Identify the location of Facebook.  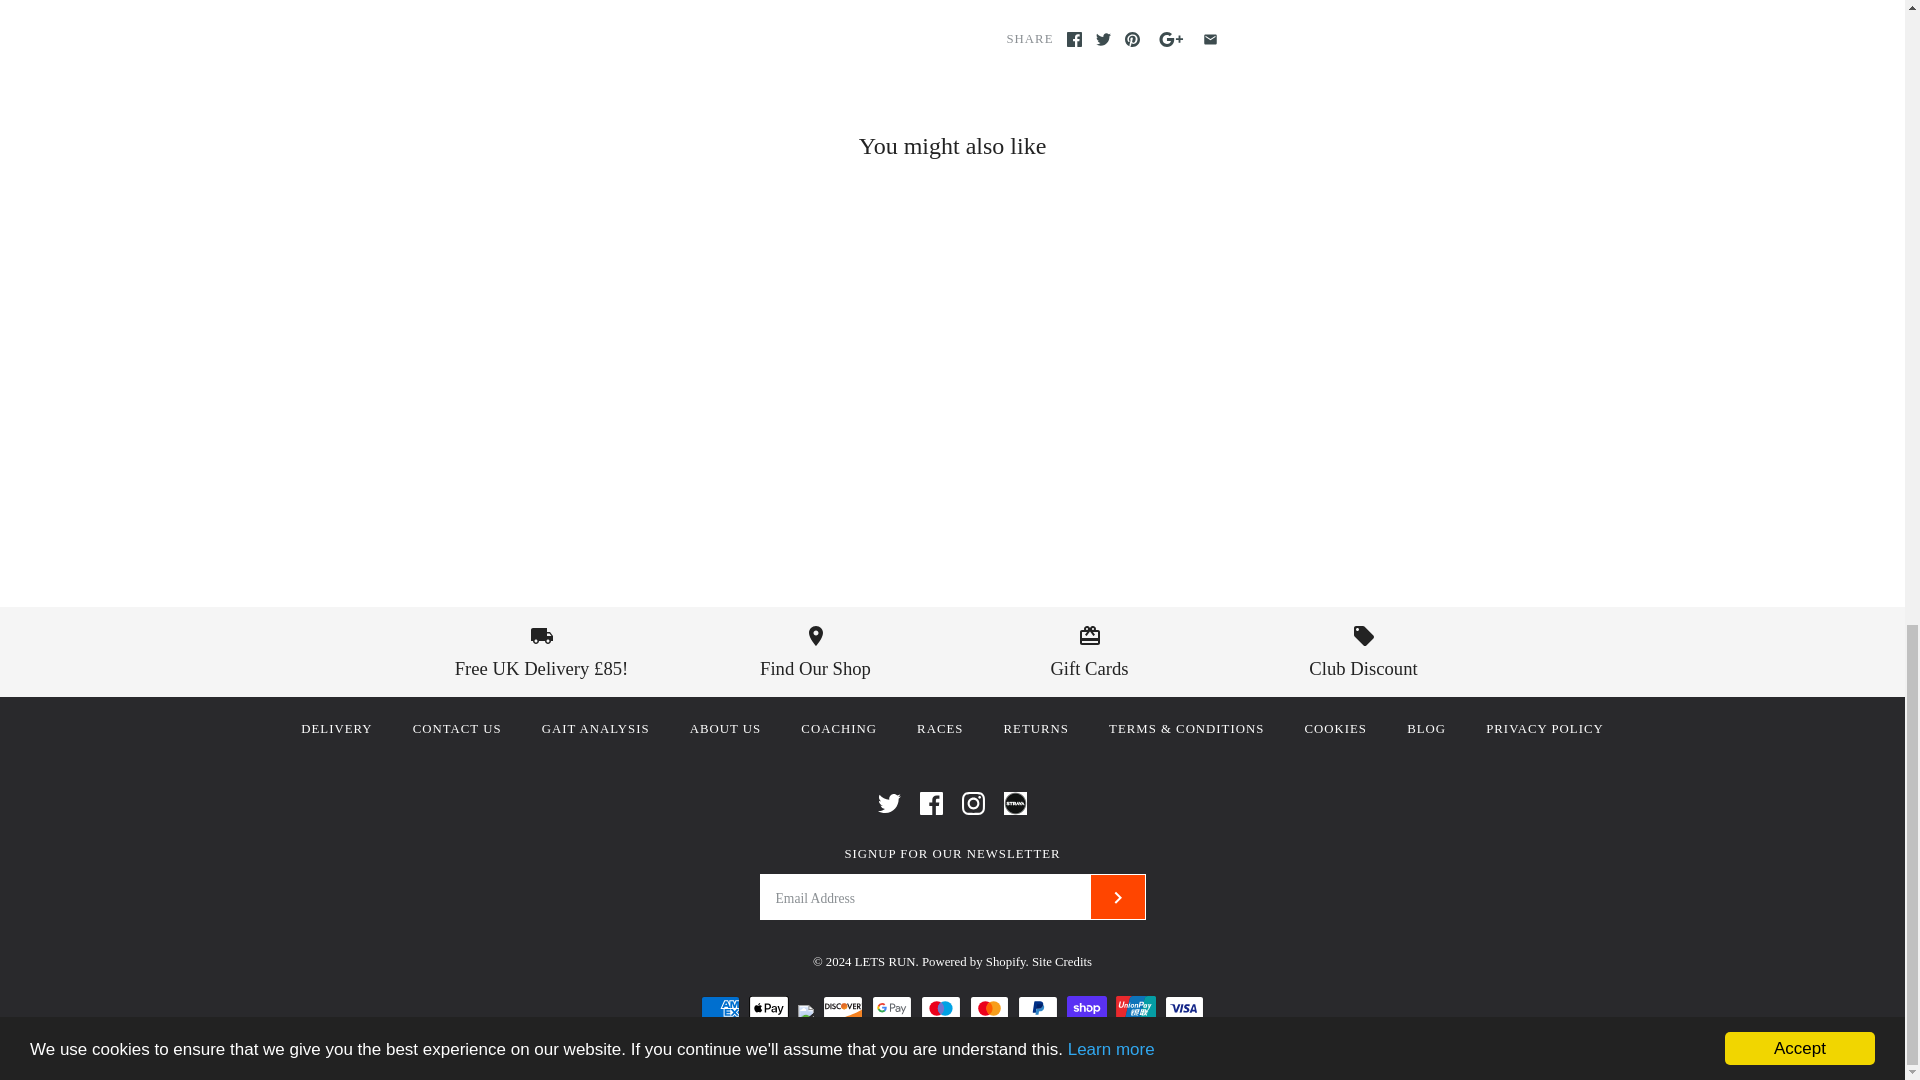
(1074, 40).